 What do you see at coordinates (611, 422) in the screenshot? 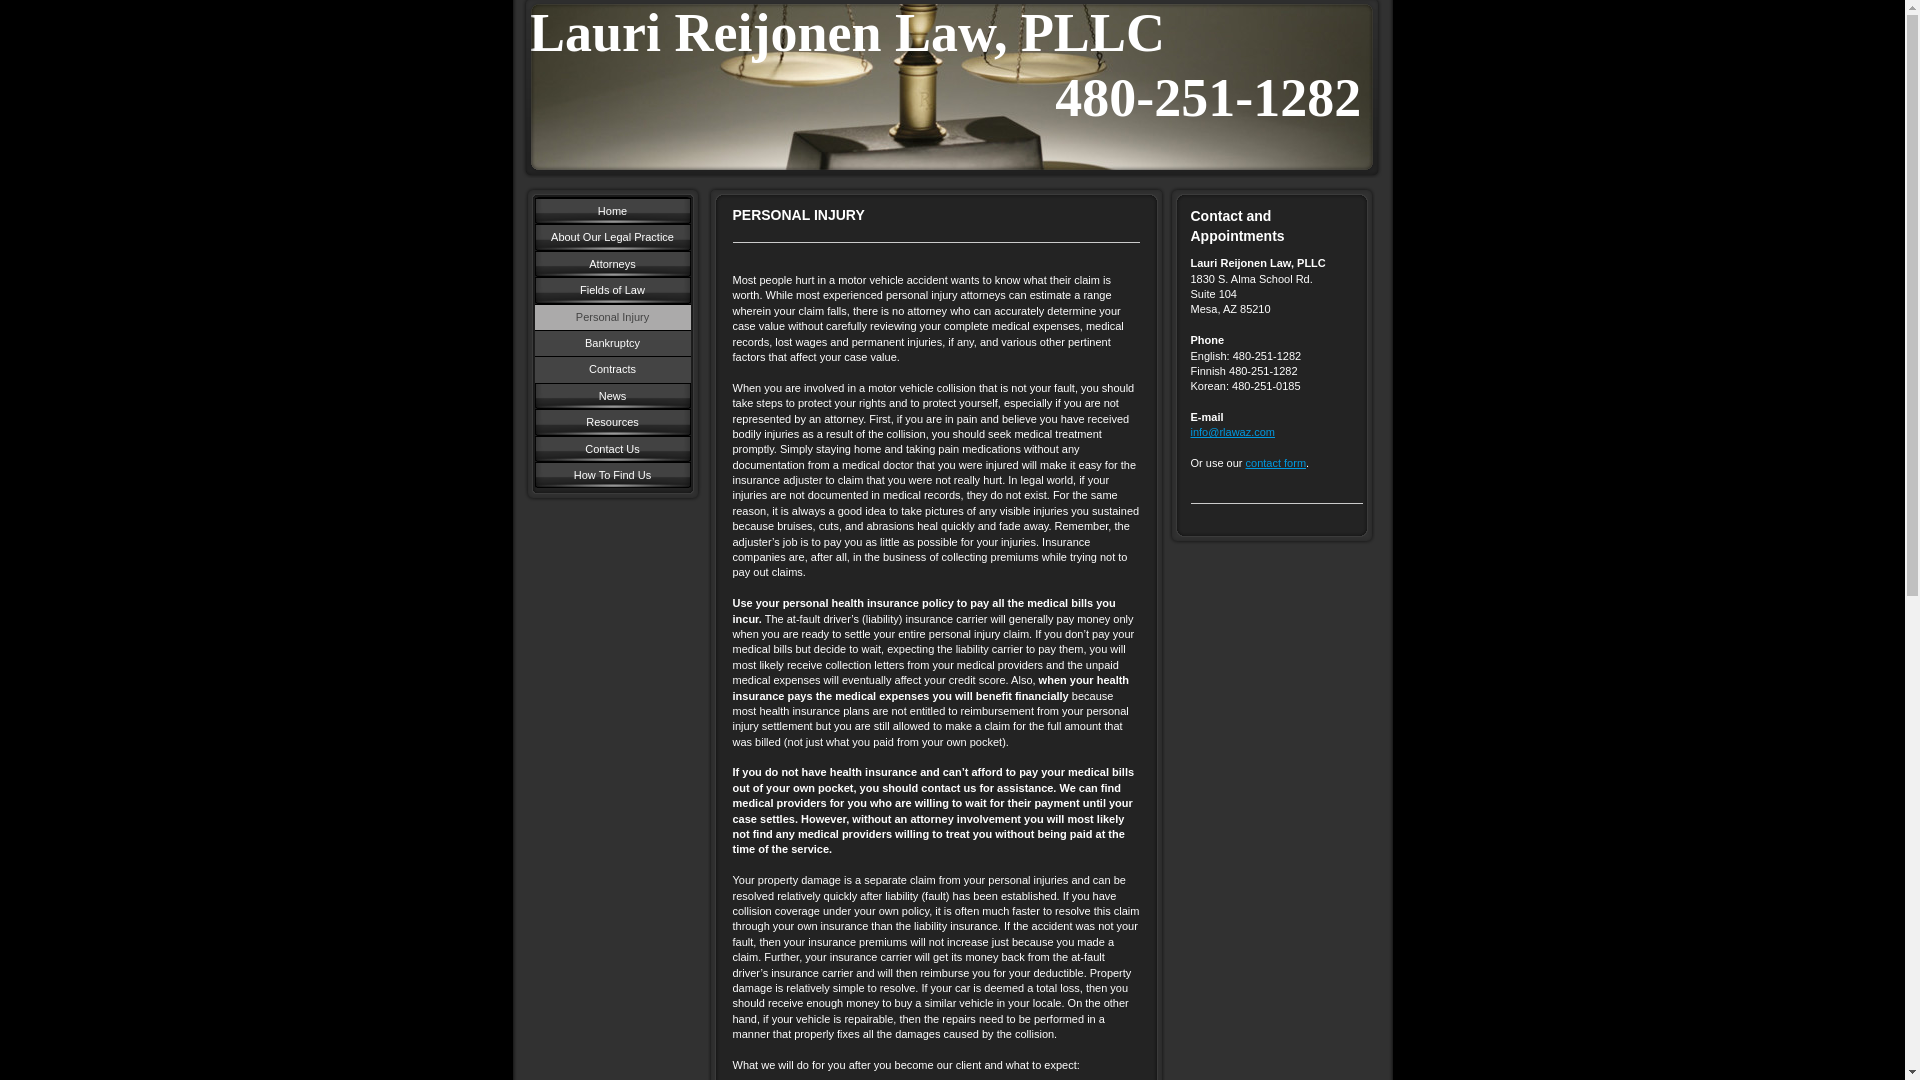
I see `Resources` at bounding box center [611, 422].